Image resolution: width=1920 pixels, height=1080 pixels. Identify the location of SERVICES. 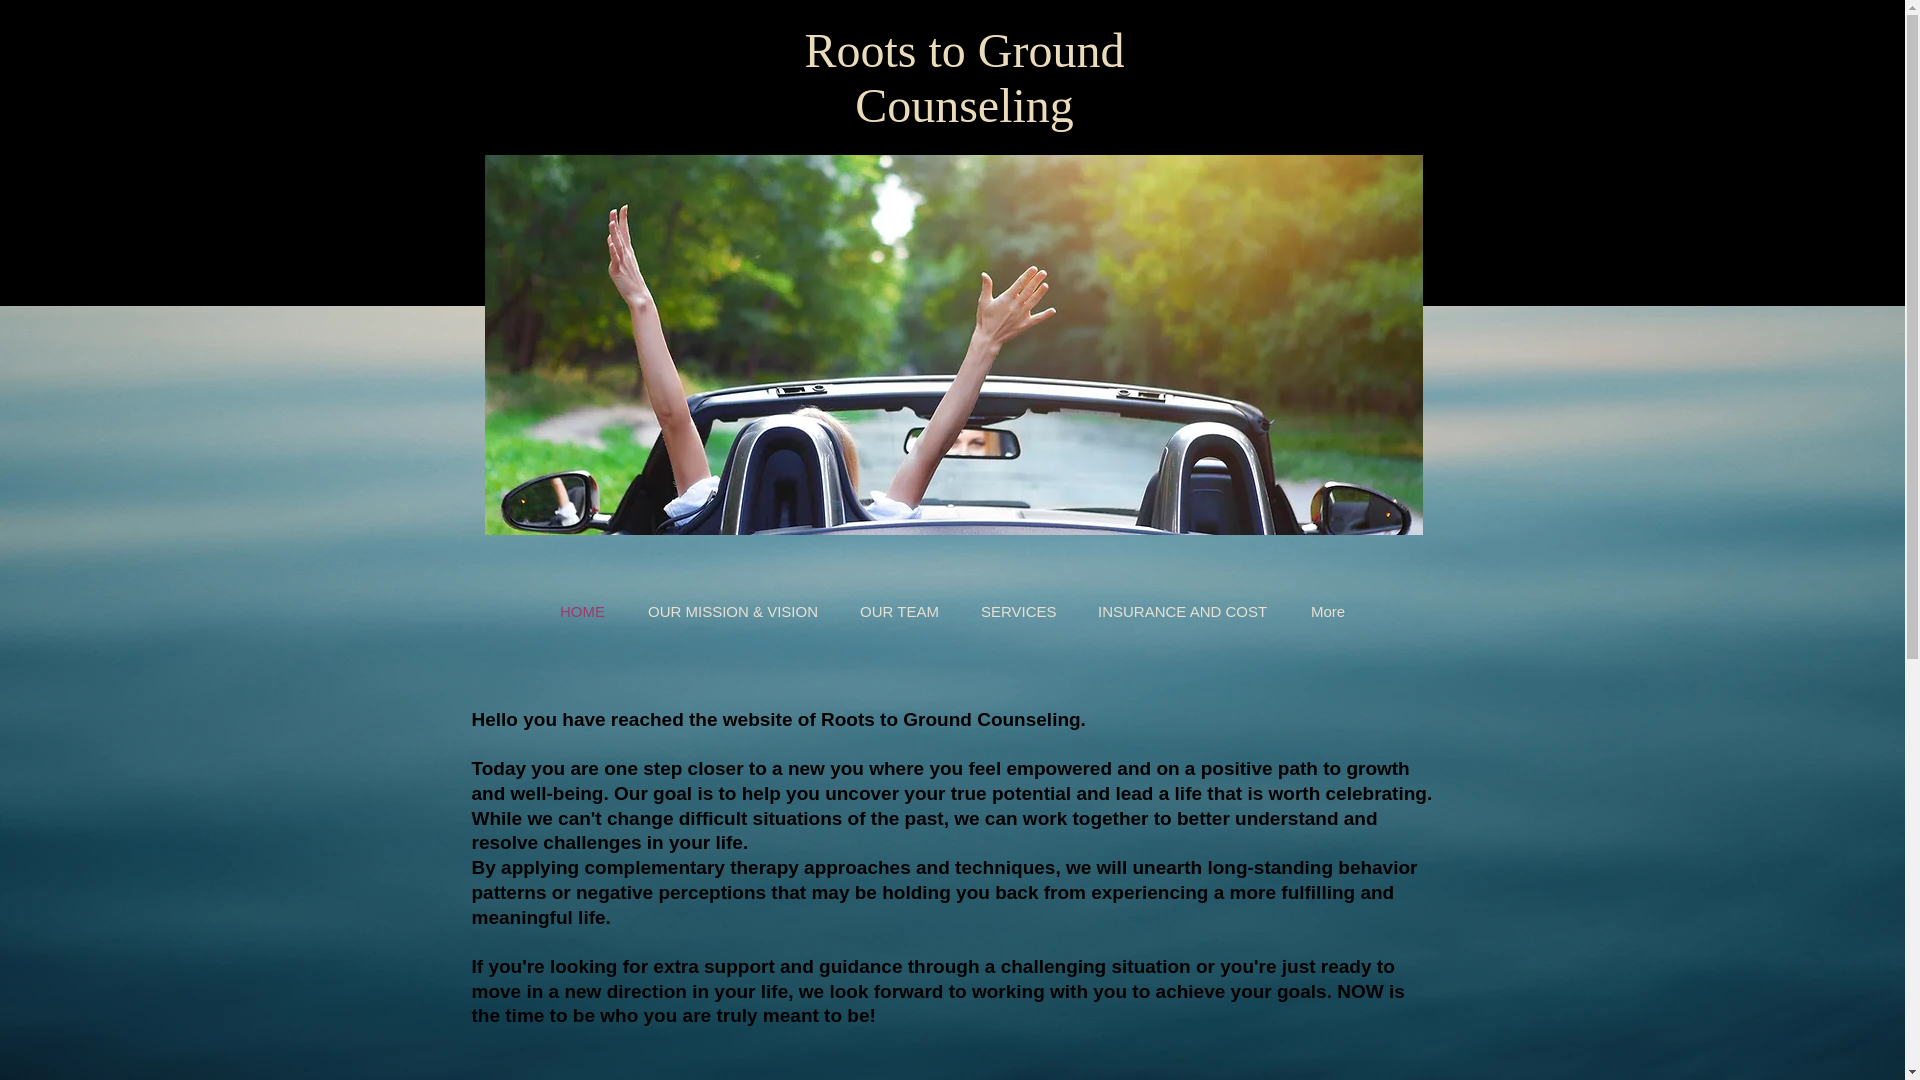
(1018, 612).